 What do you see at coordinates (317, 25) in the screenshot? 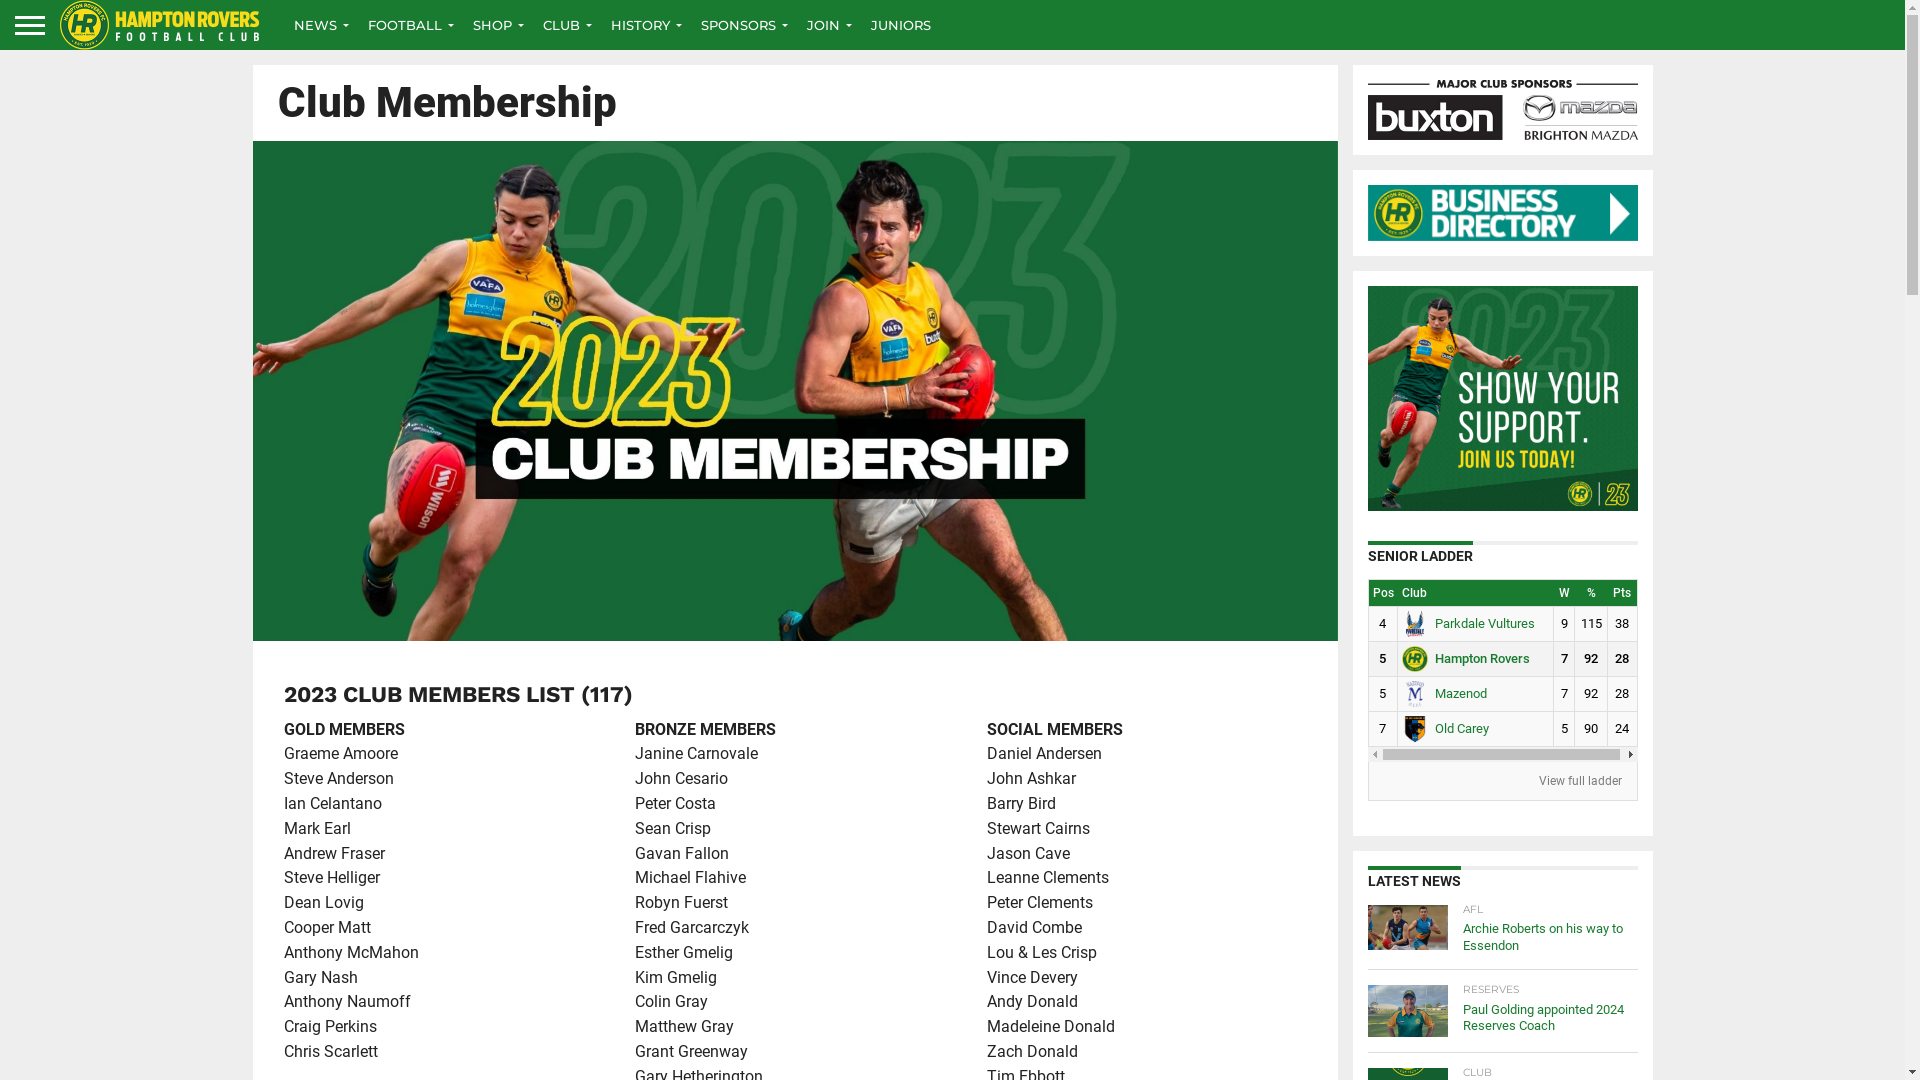
I see `NEWS` at bounding box center [317, 25].